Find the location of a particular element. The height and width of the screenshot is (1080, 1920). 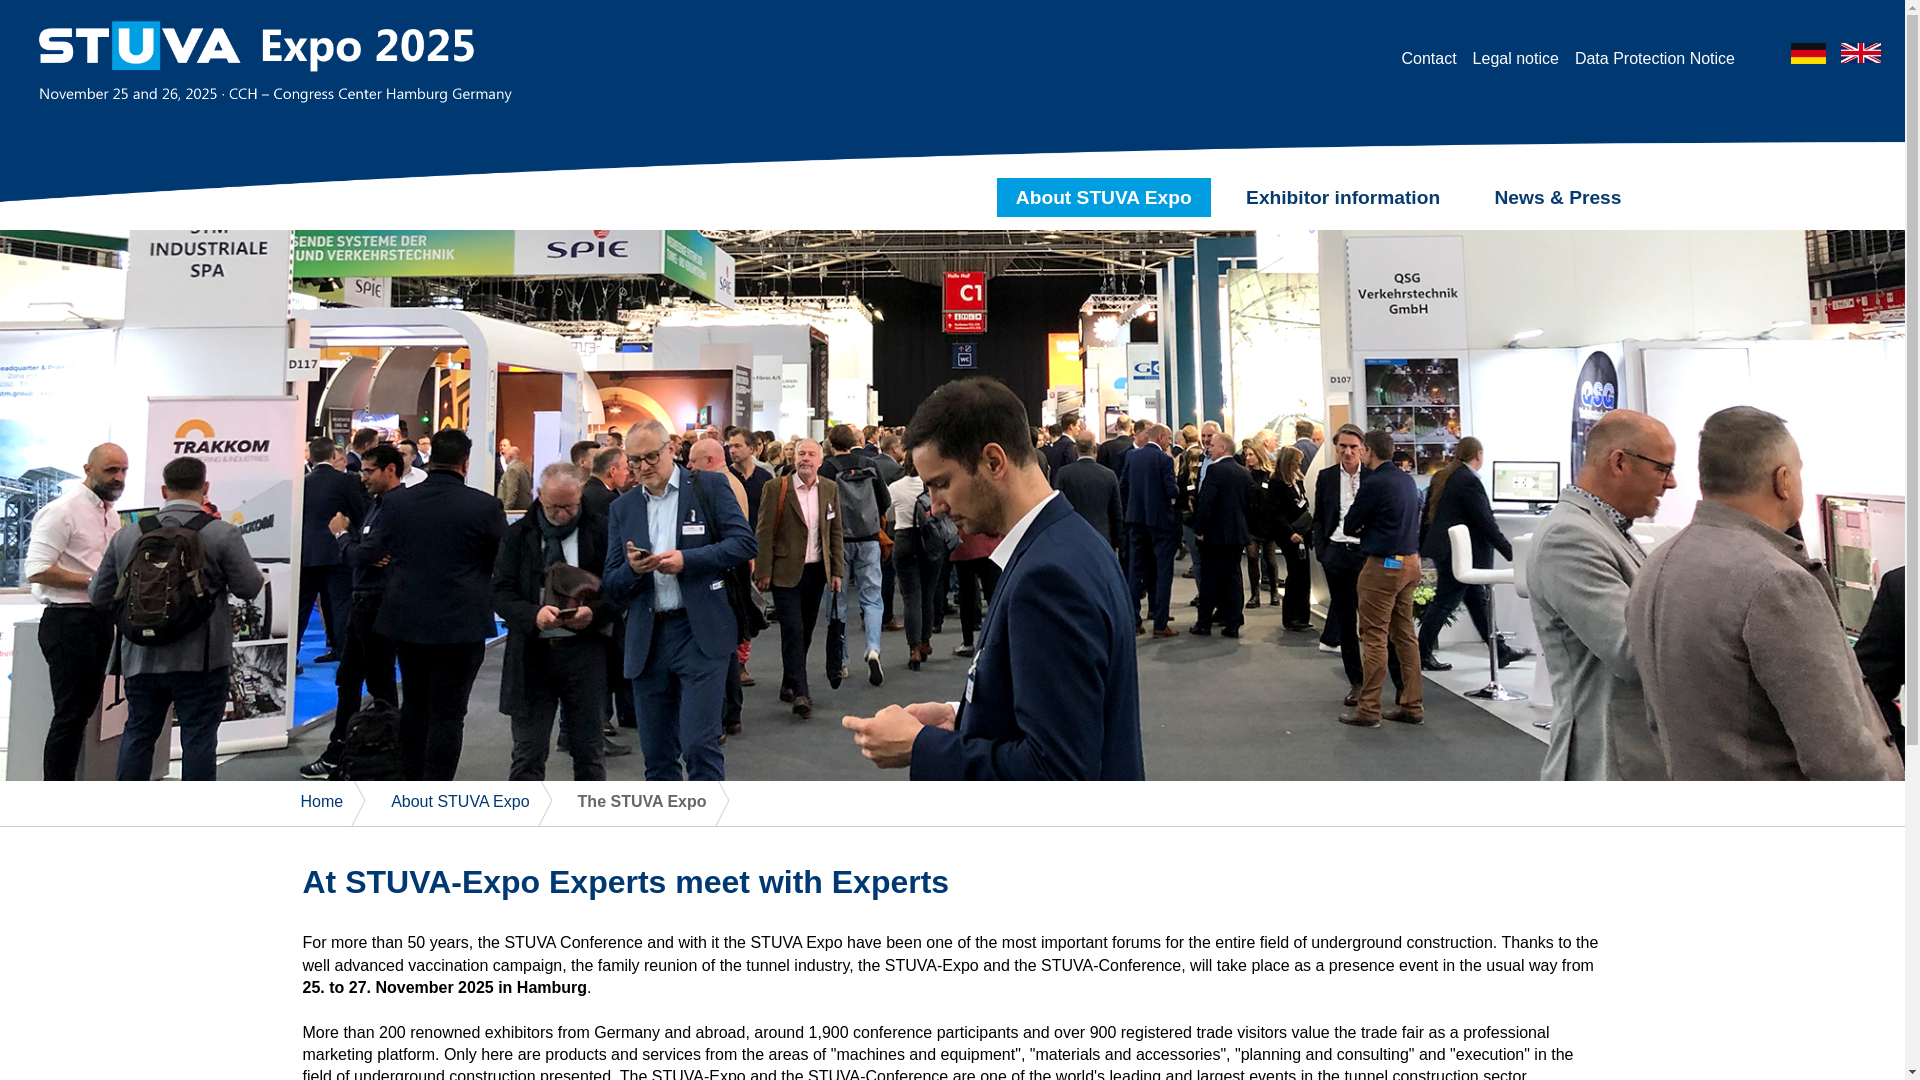

DE is located at coordinates (1811, 58).